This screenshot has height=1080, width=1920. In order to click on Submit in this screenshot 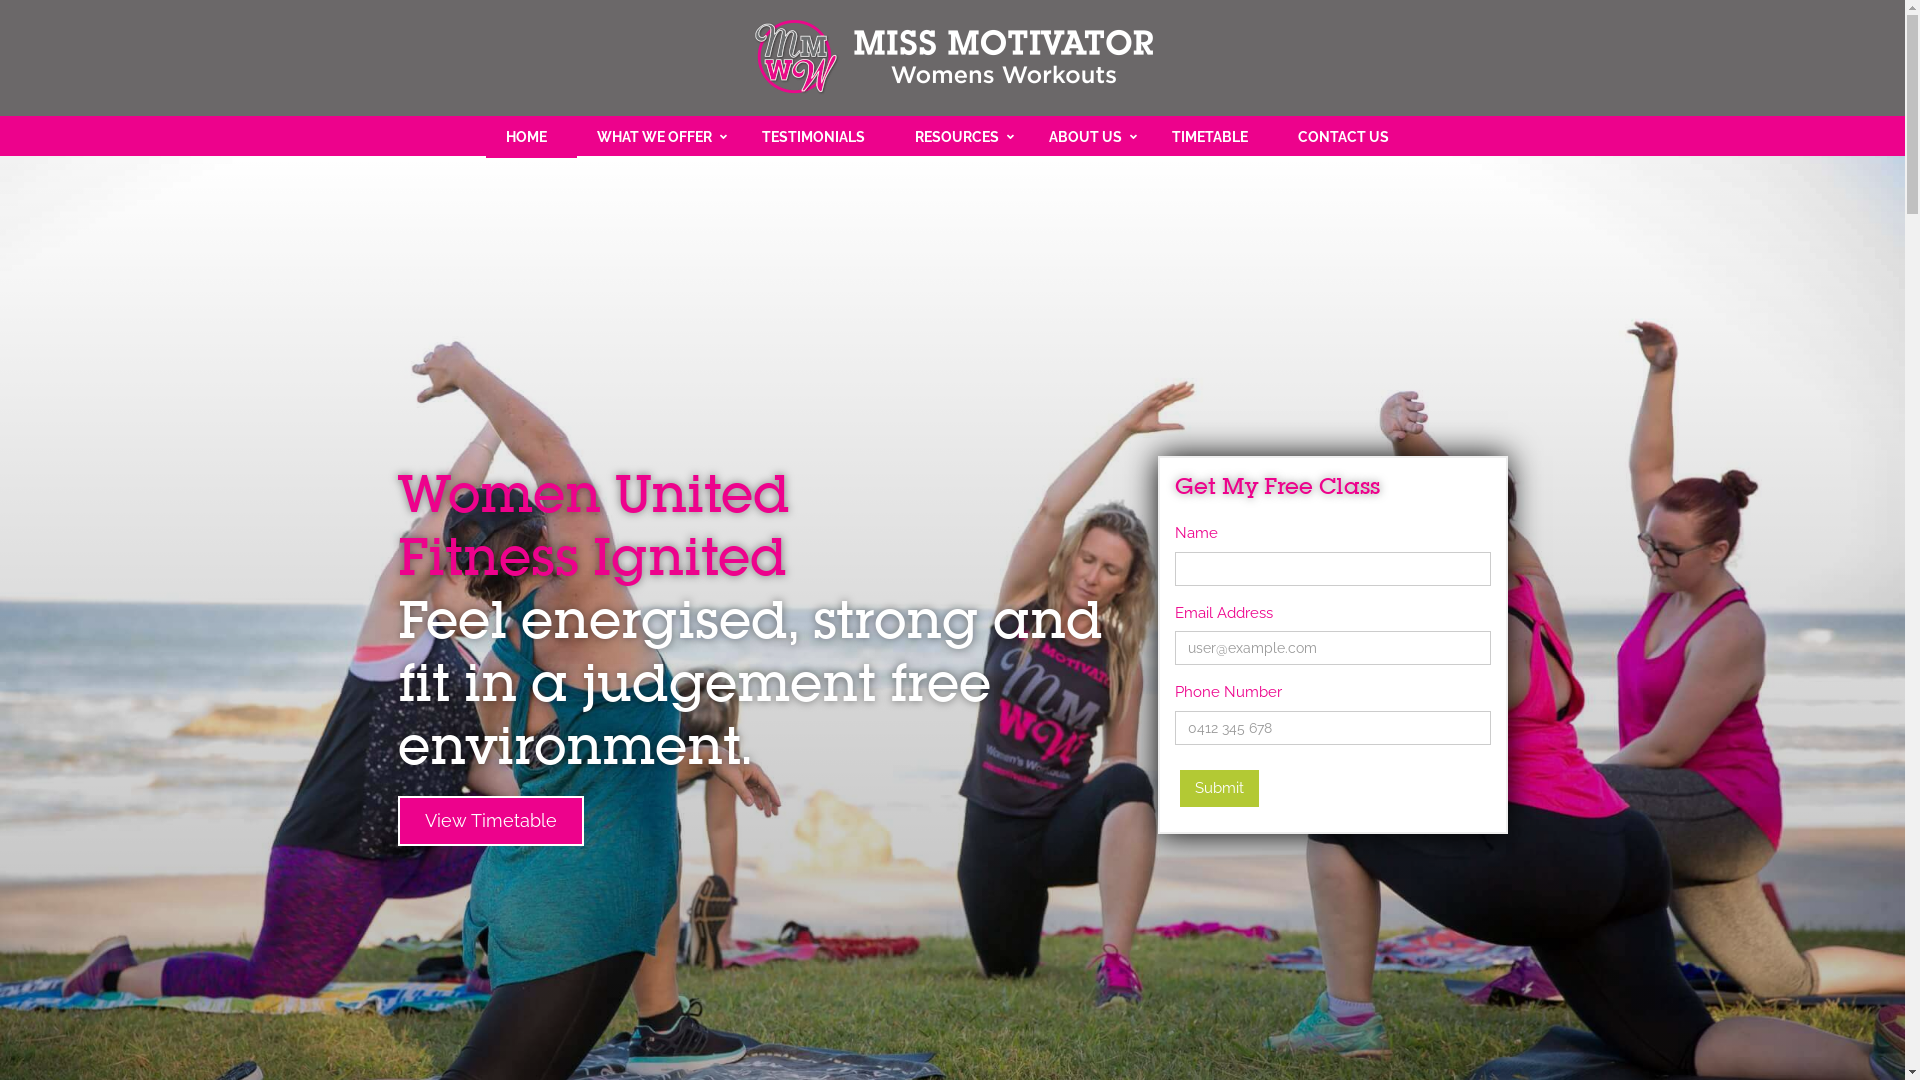, I will do `click(1220, 788)`.